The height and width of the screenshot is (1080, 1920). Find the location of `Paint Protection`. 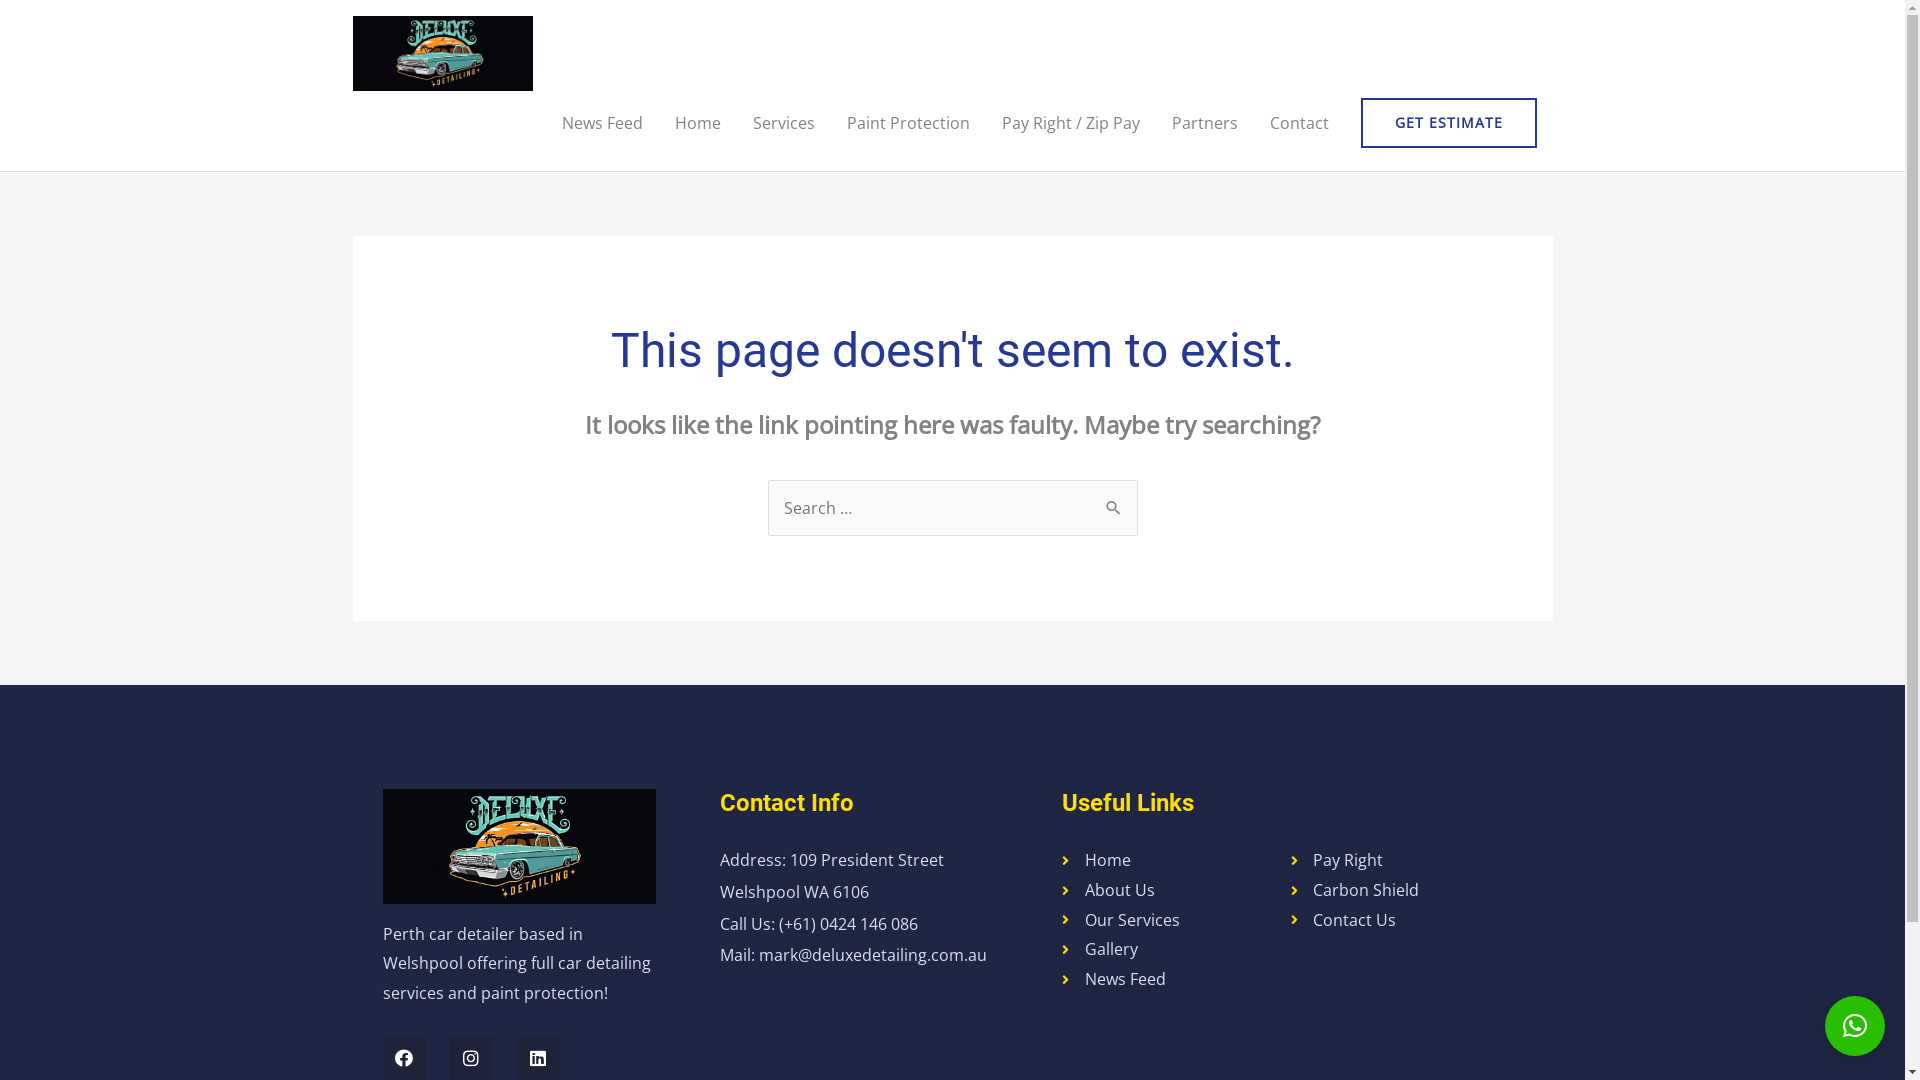

Paint Protection is located at coordinates (908, 123).